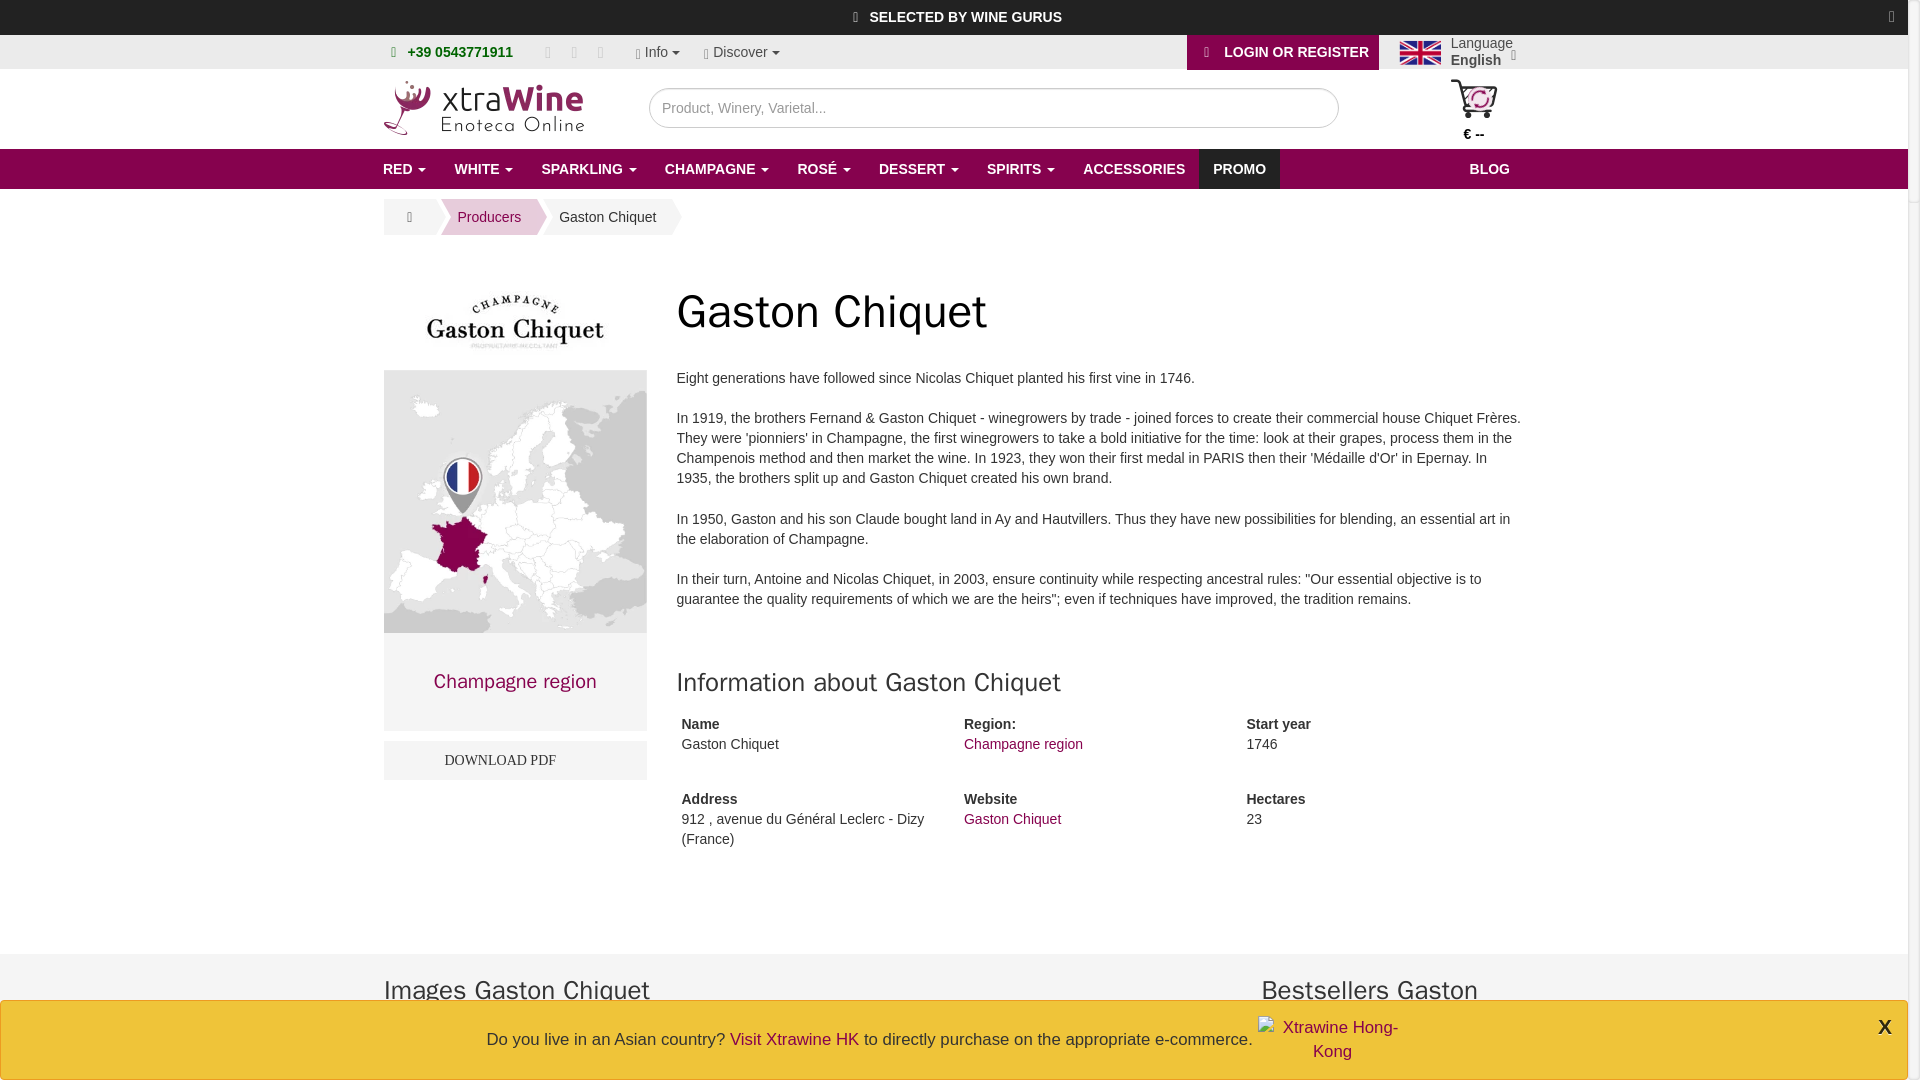 The height and width of the screenshot is (1080, 1920). What do you see at coordinates (1304, 106) in the screenshot?
I see `Search` at bounding box center [1304, 106].